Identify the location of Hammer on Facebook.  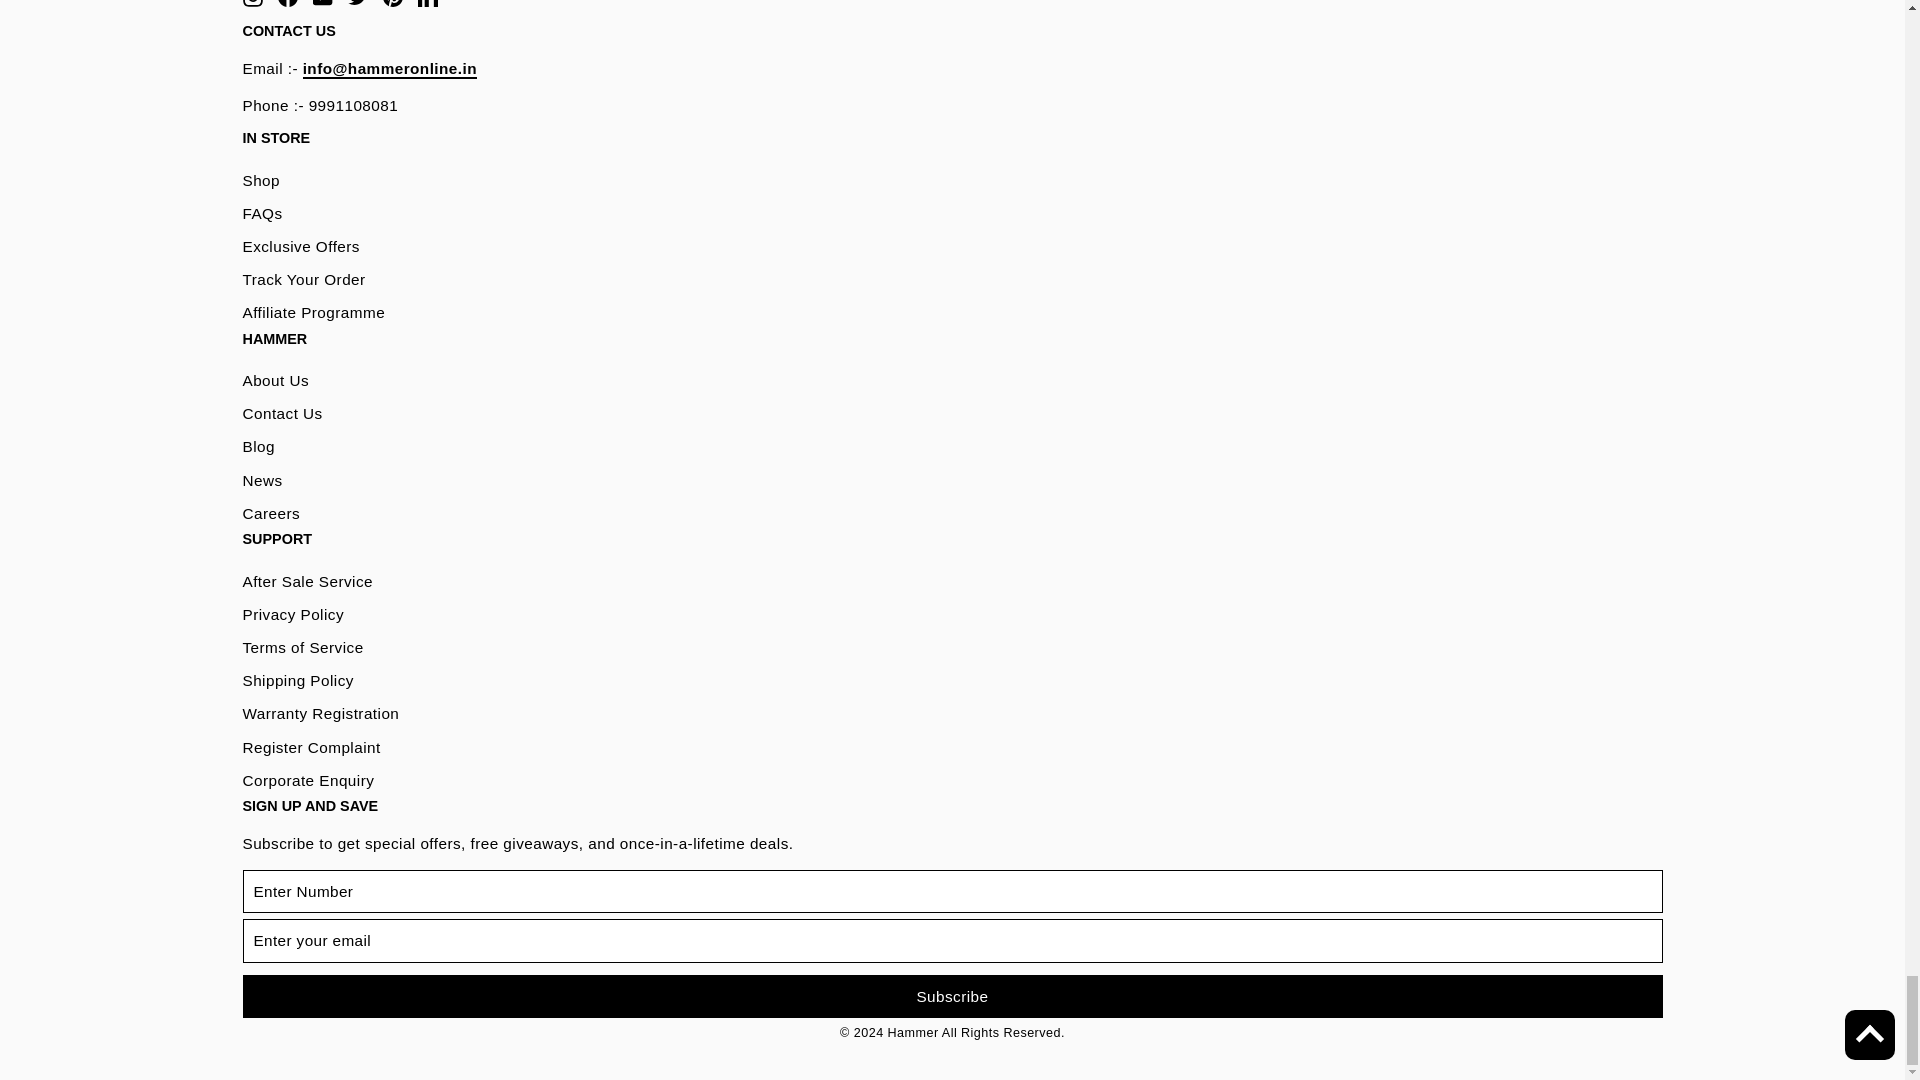
(288, 4).